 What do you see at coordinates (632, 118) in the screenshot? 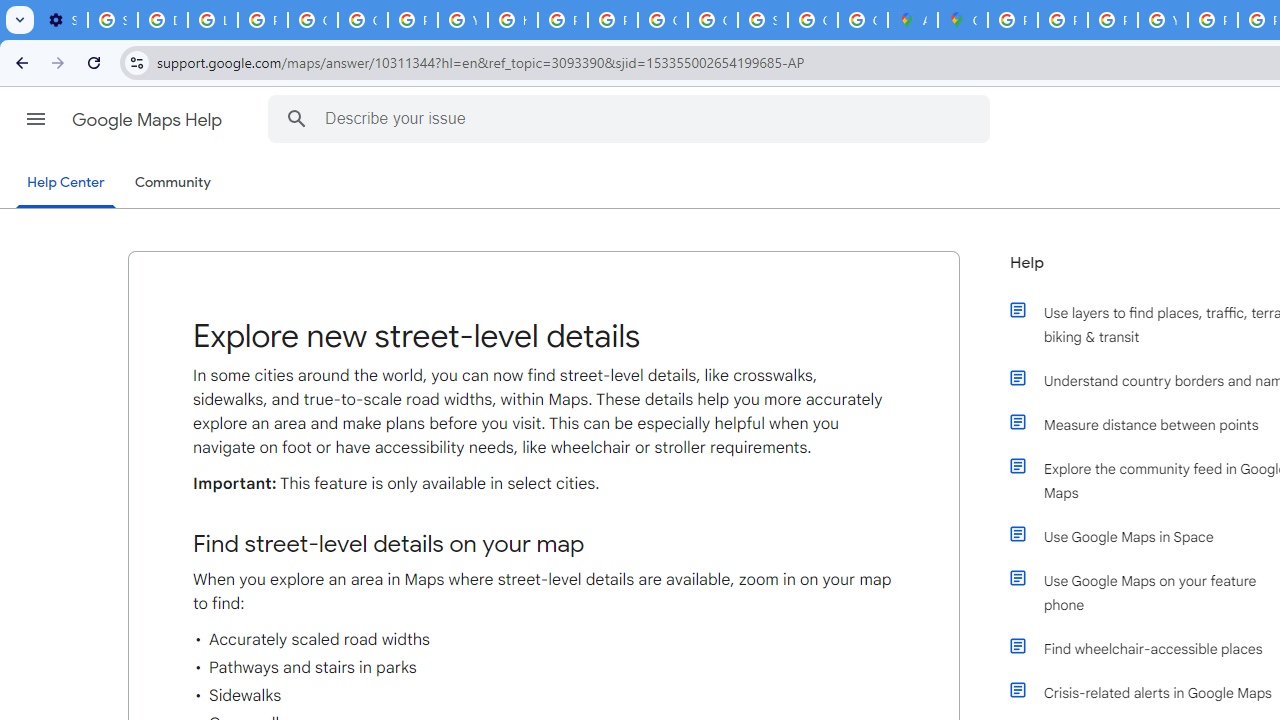
I see `Describe your issue` at bounding box center [632, 118].